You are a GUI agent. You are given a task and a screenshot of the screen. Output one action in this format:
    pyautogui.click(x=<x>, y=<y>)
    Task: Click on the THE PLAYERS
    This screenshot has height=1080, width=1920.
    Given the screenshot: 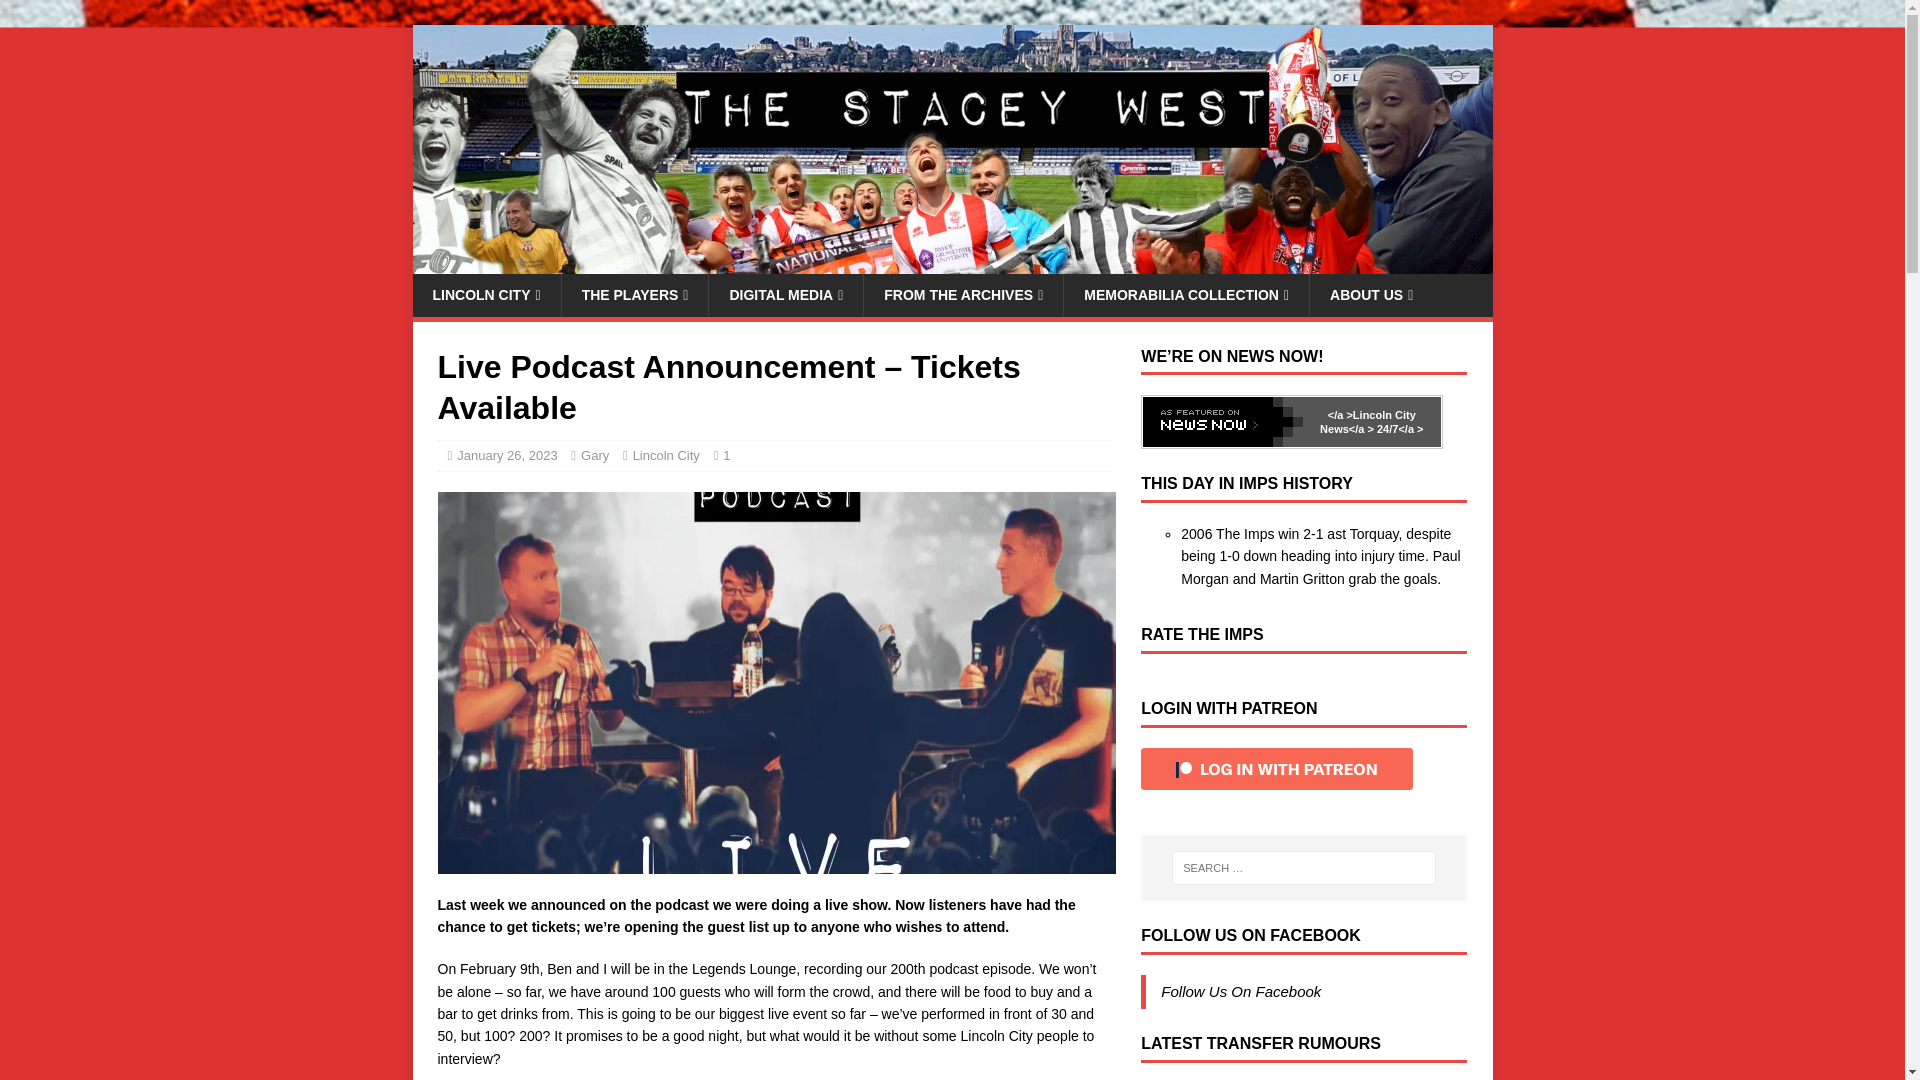 What is the action you would take?
    pyautogui.click(x=634, y=295)
    